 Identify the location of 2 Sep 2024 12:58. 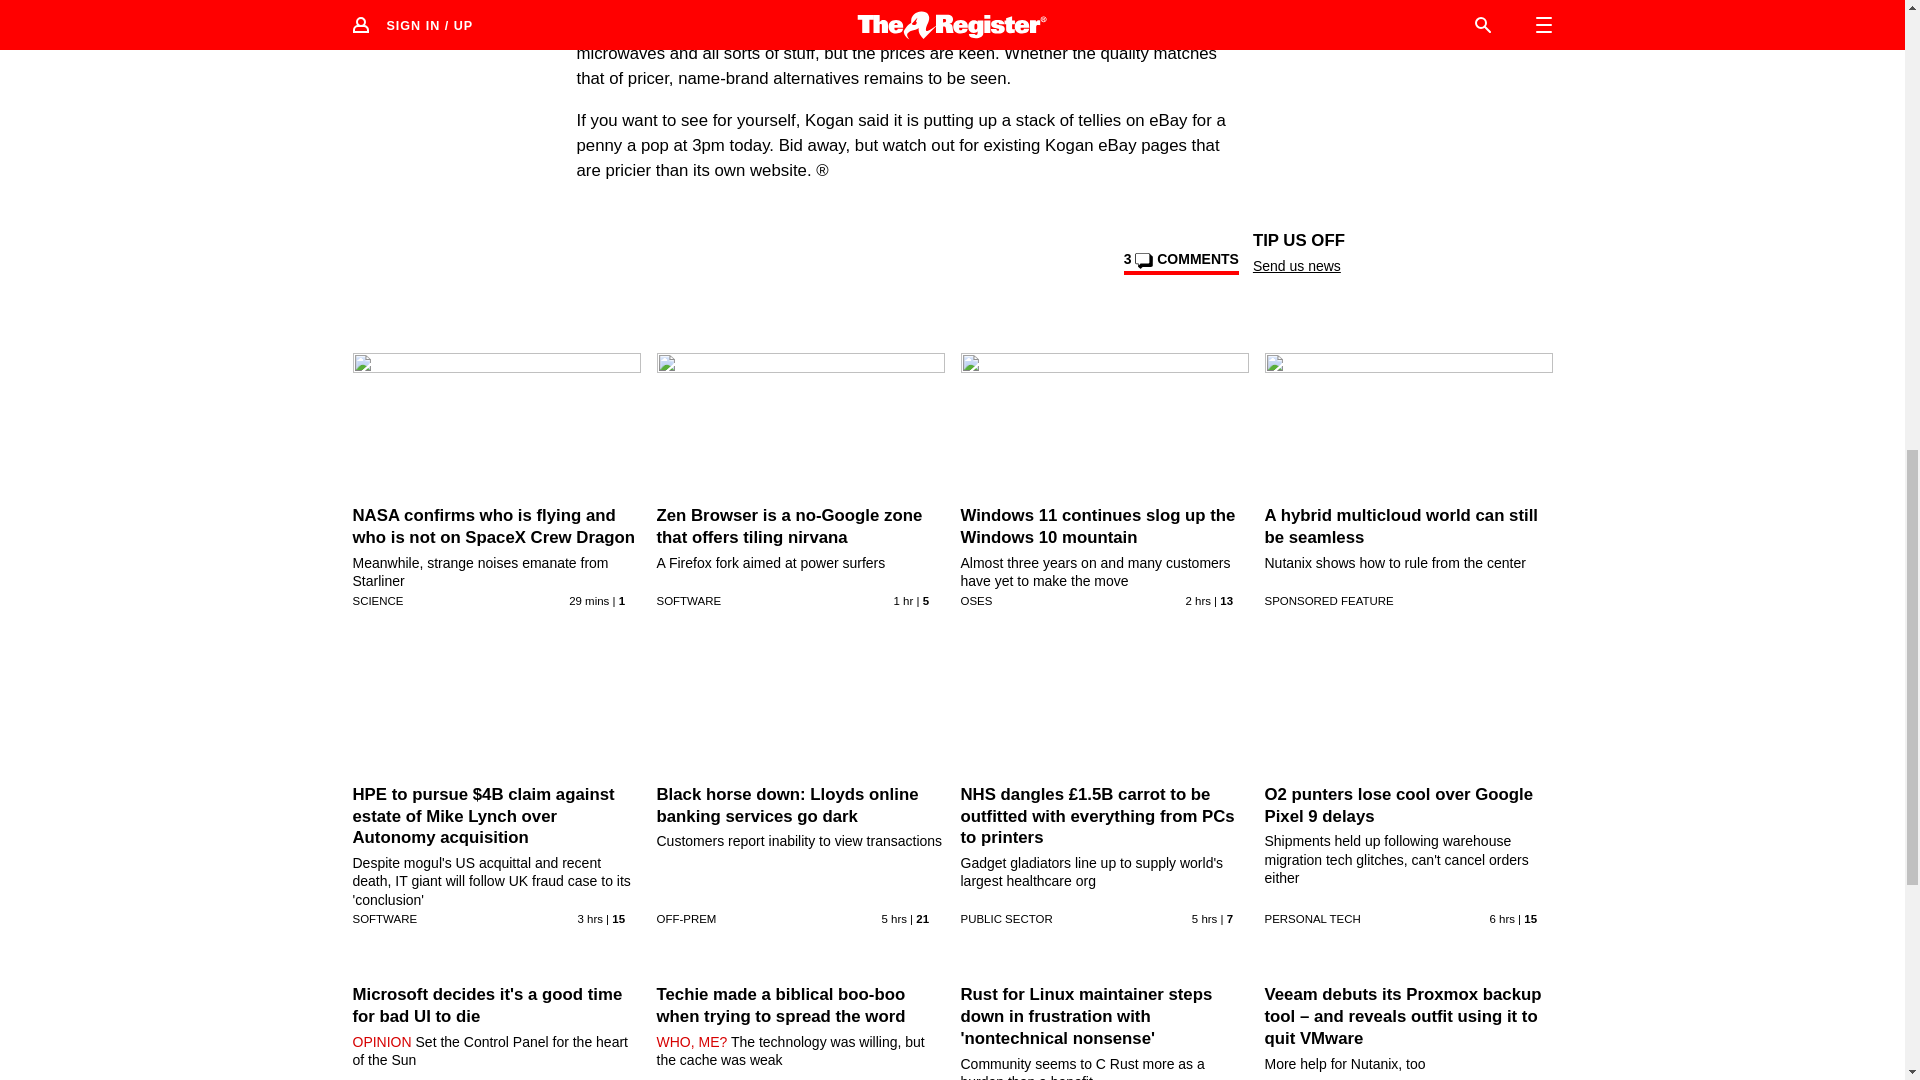
(590, 918).